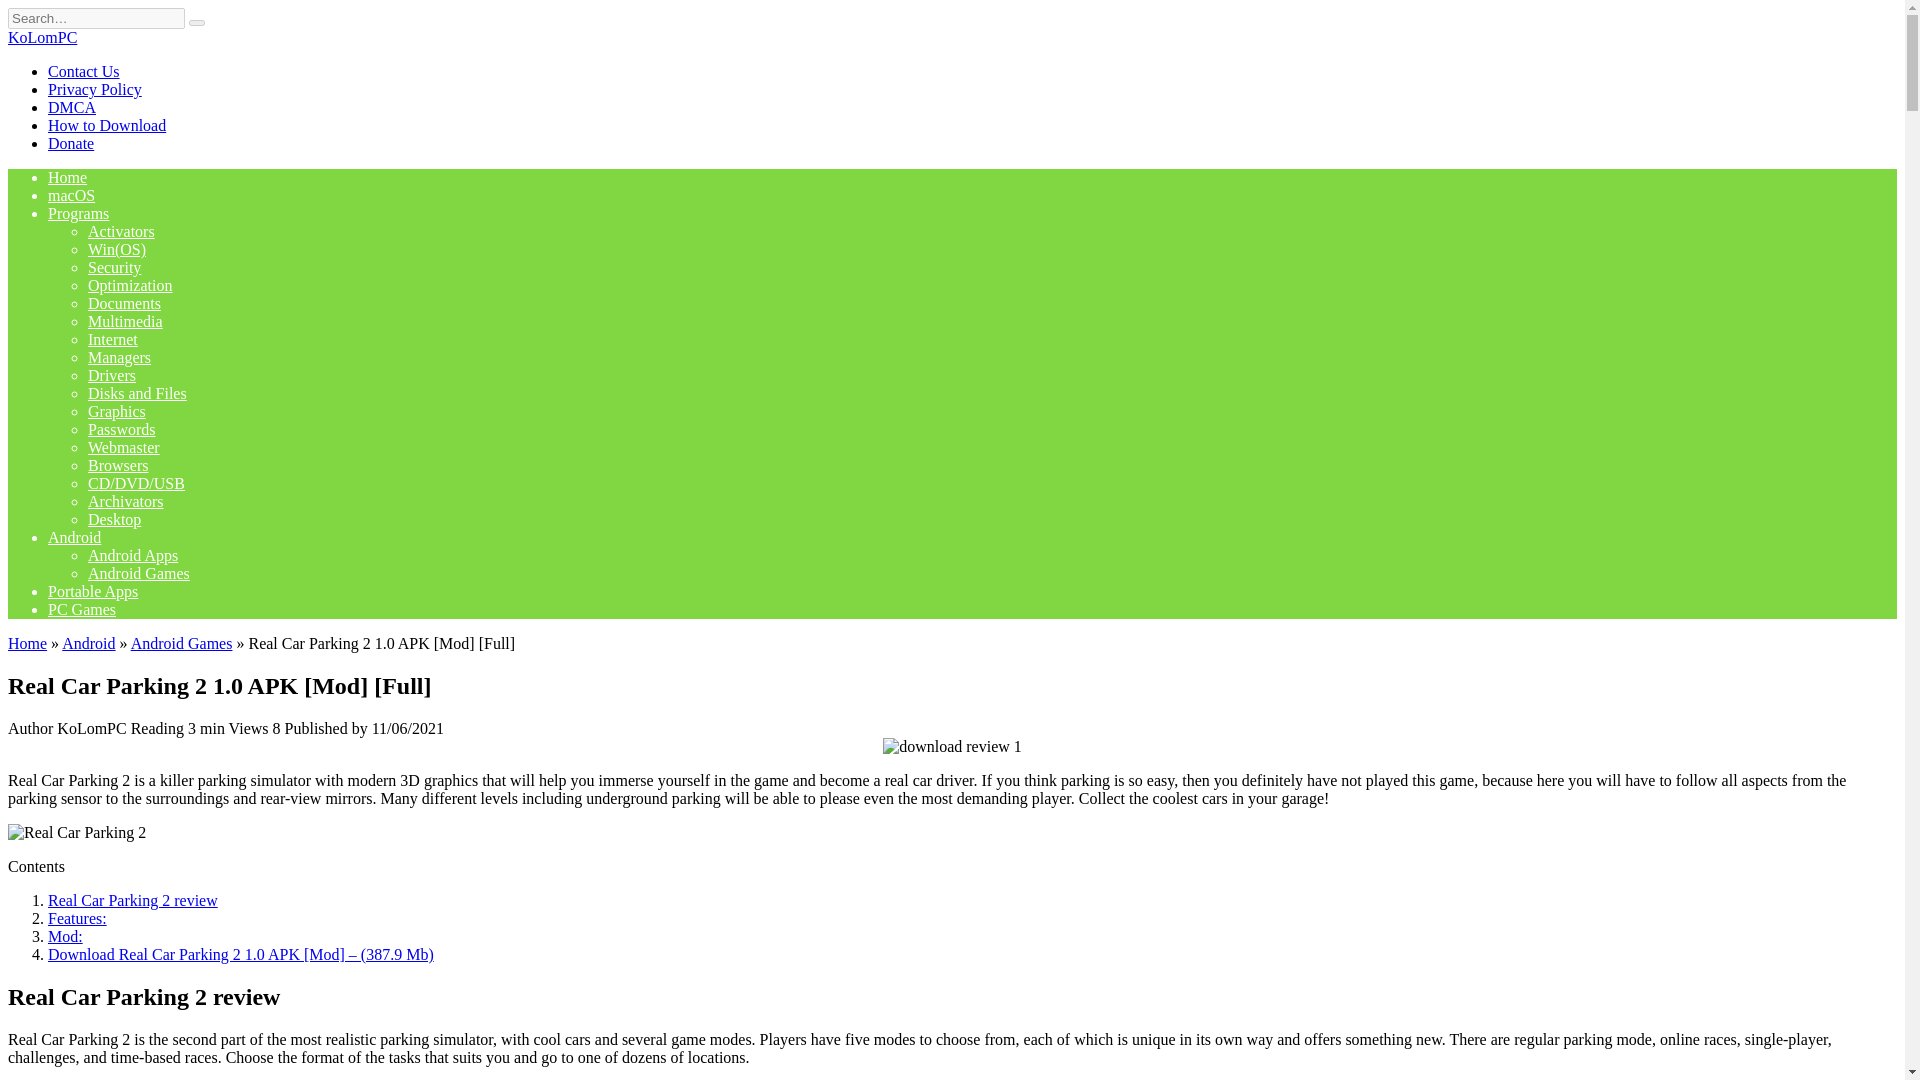 This screenshot has height=1080, width=1920. I want to click on Webmaster, so click(124, 446).